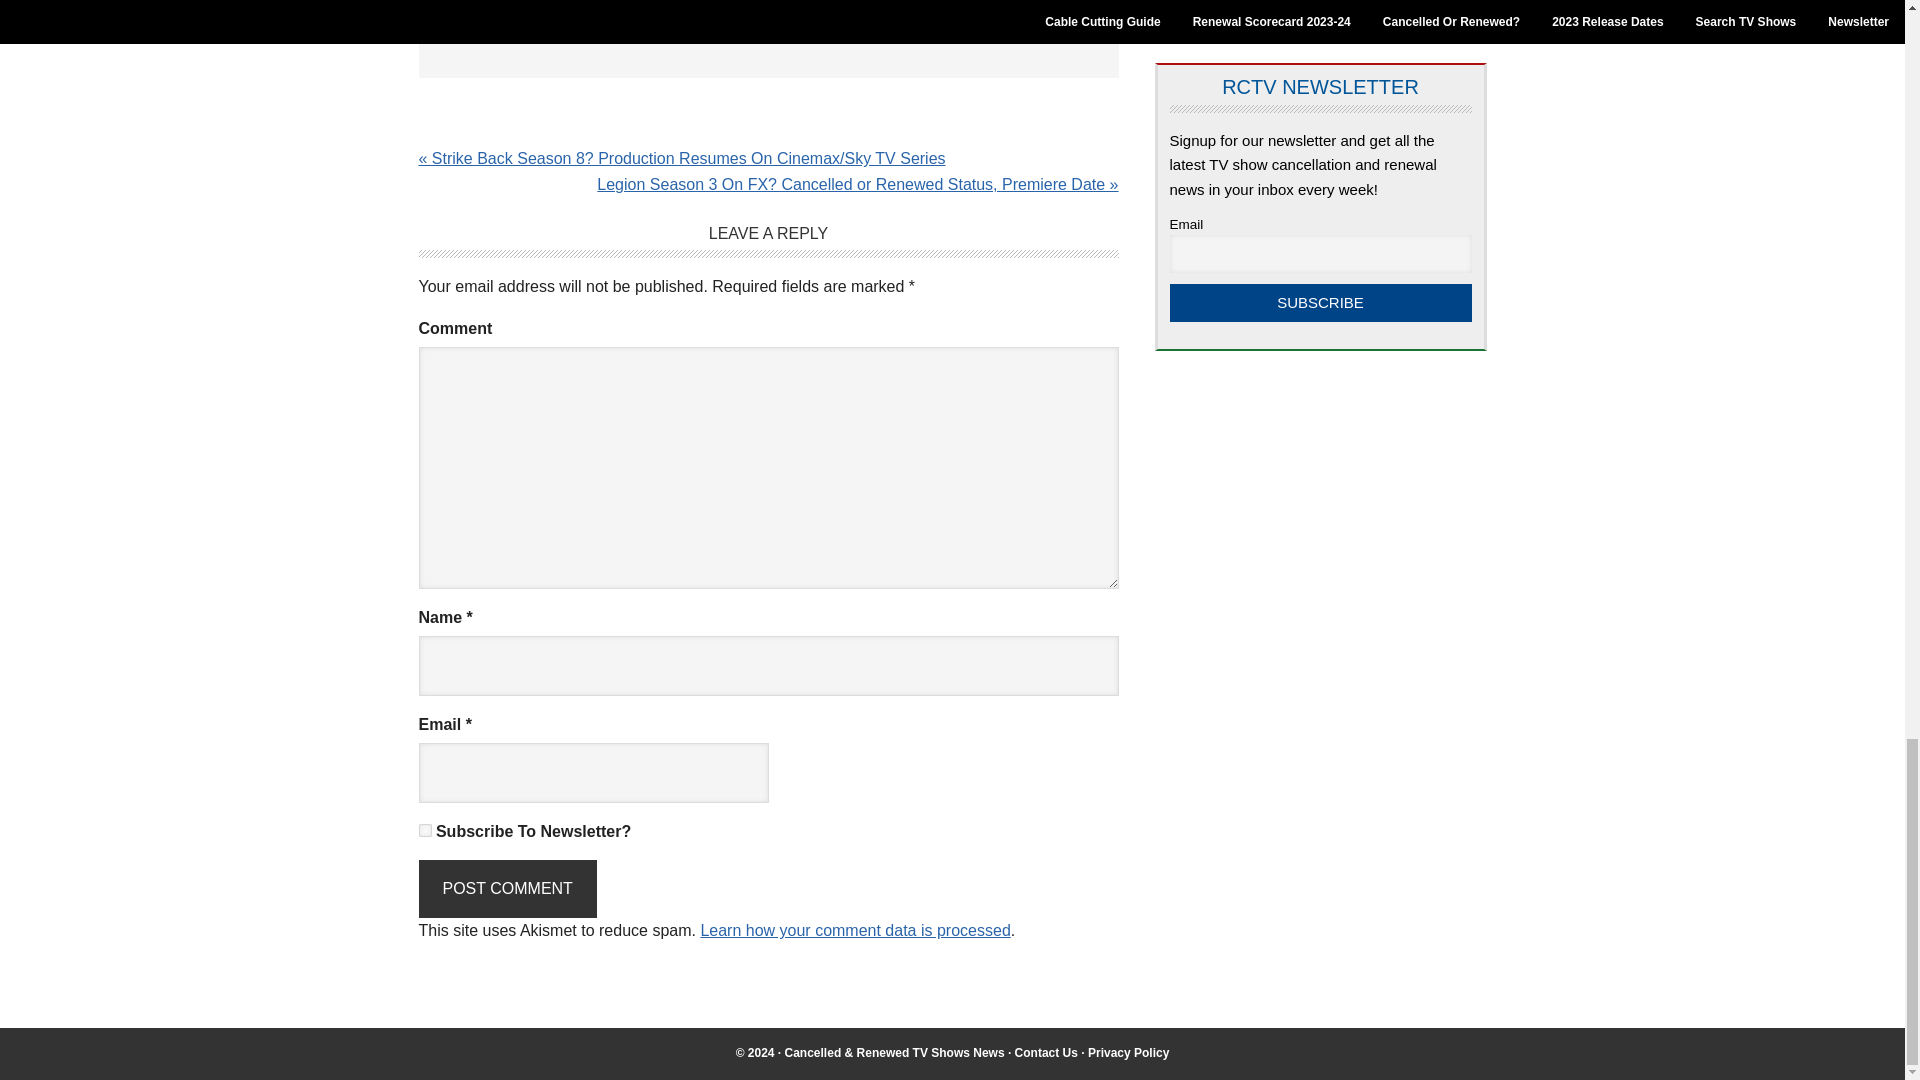 This screenshot has height=1080, width=1920. I want to click on Subscribe, so click(1320, 302).